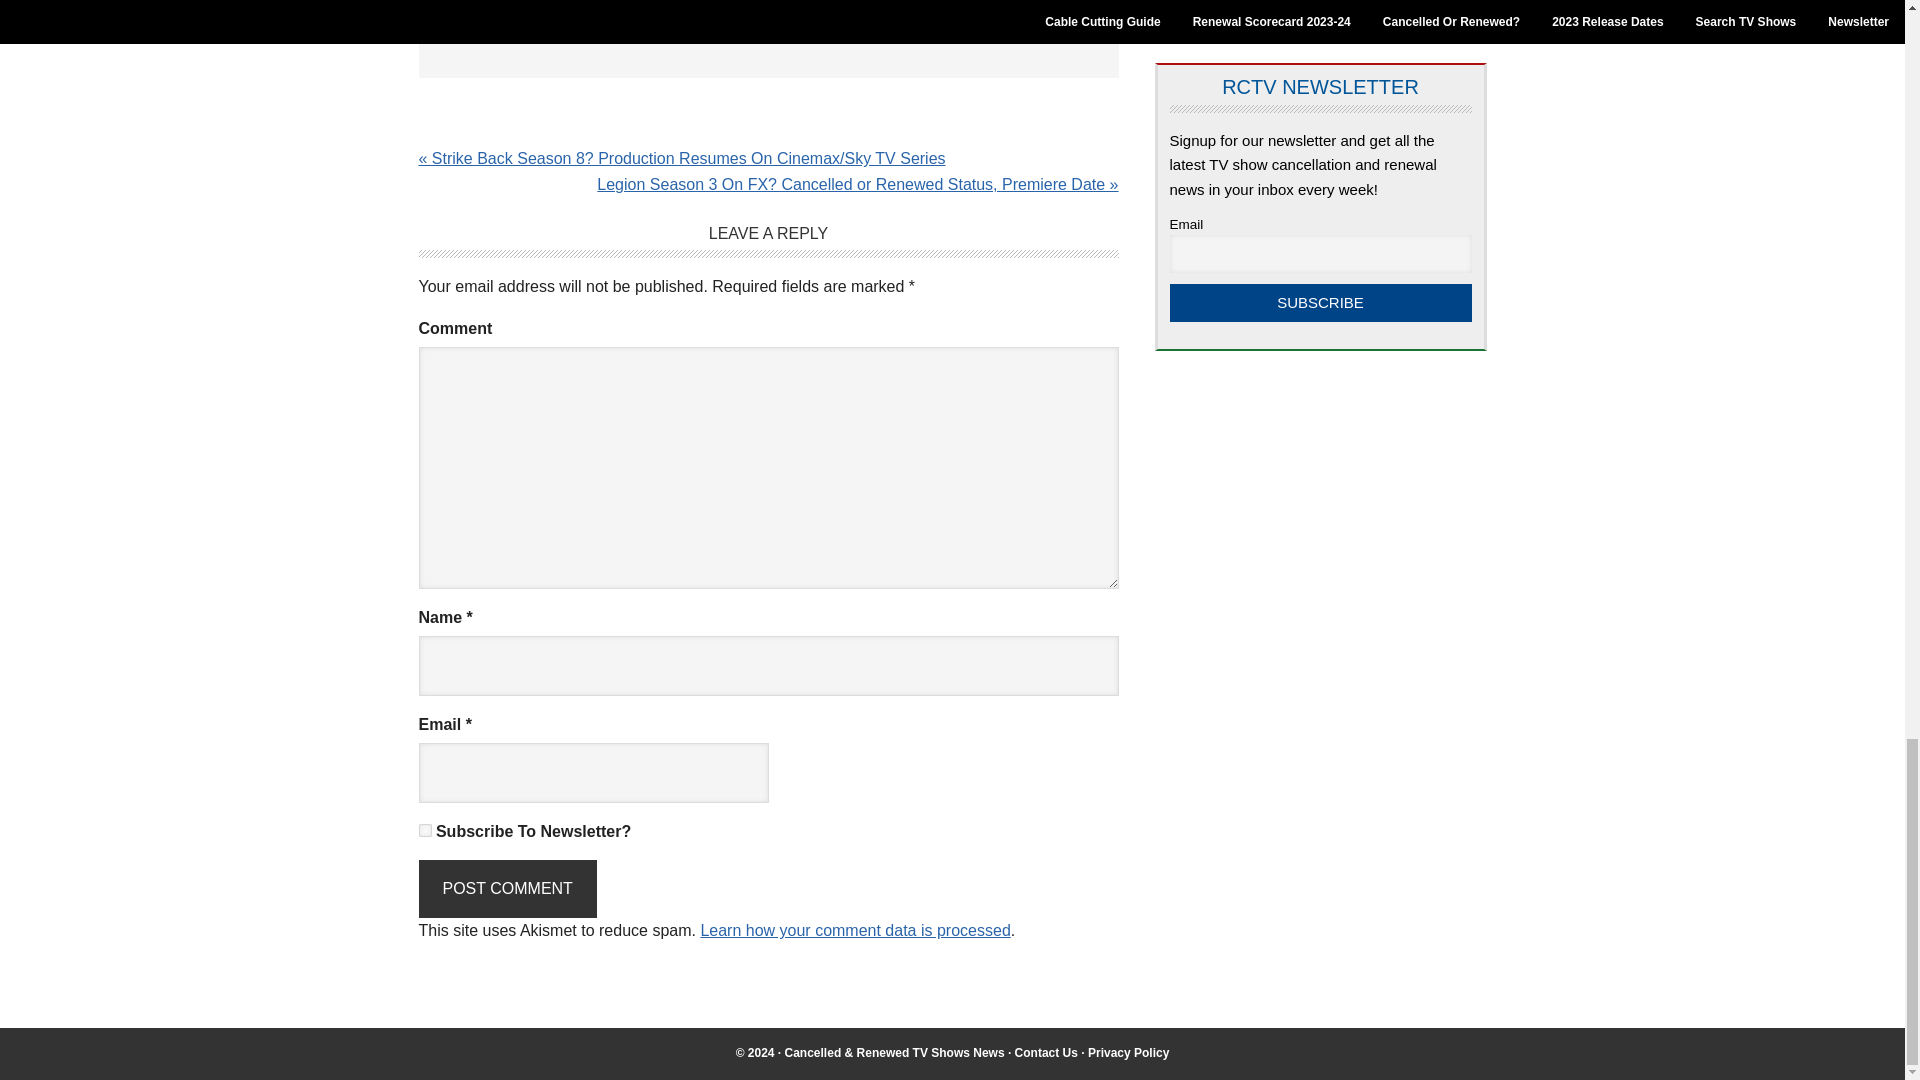 This screenshot has height=1080, width=1920. I want to click on Subscribe, so click(1320, 302).